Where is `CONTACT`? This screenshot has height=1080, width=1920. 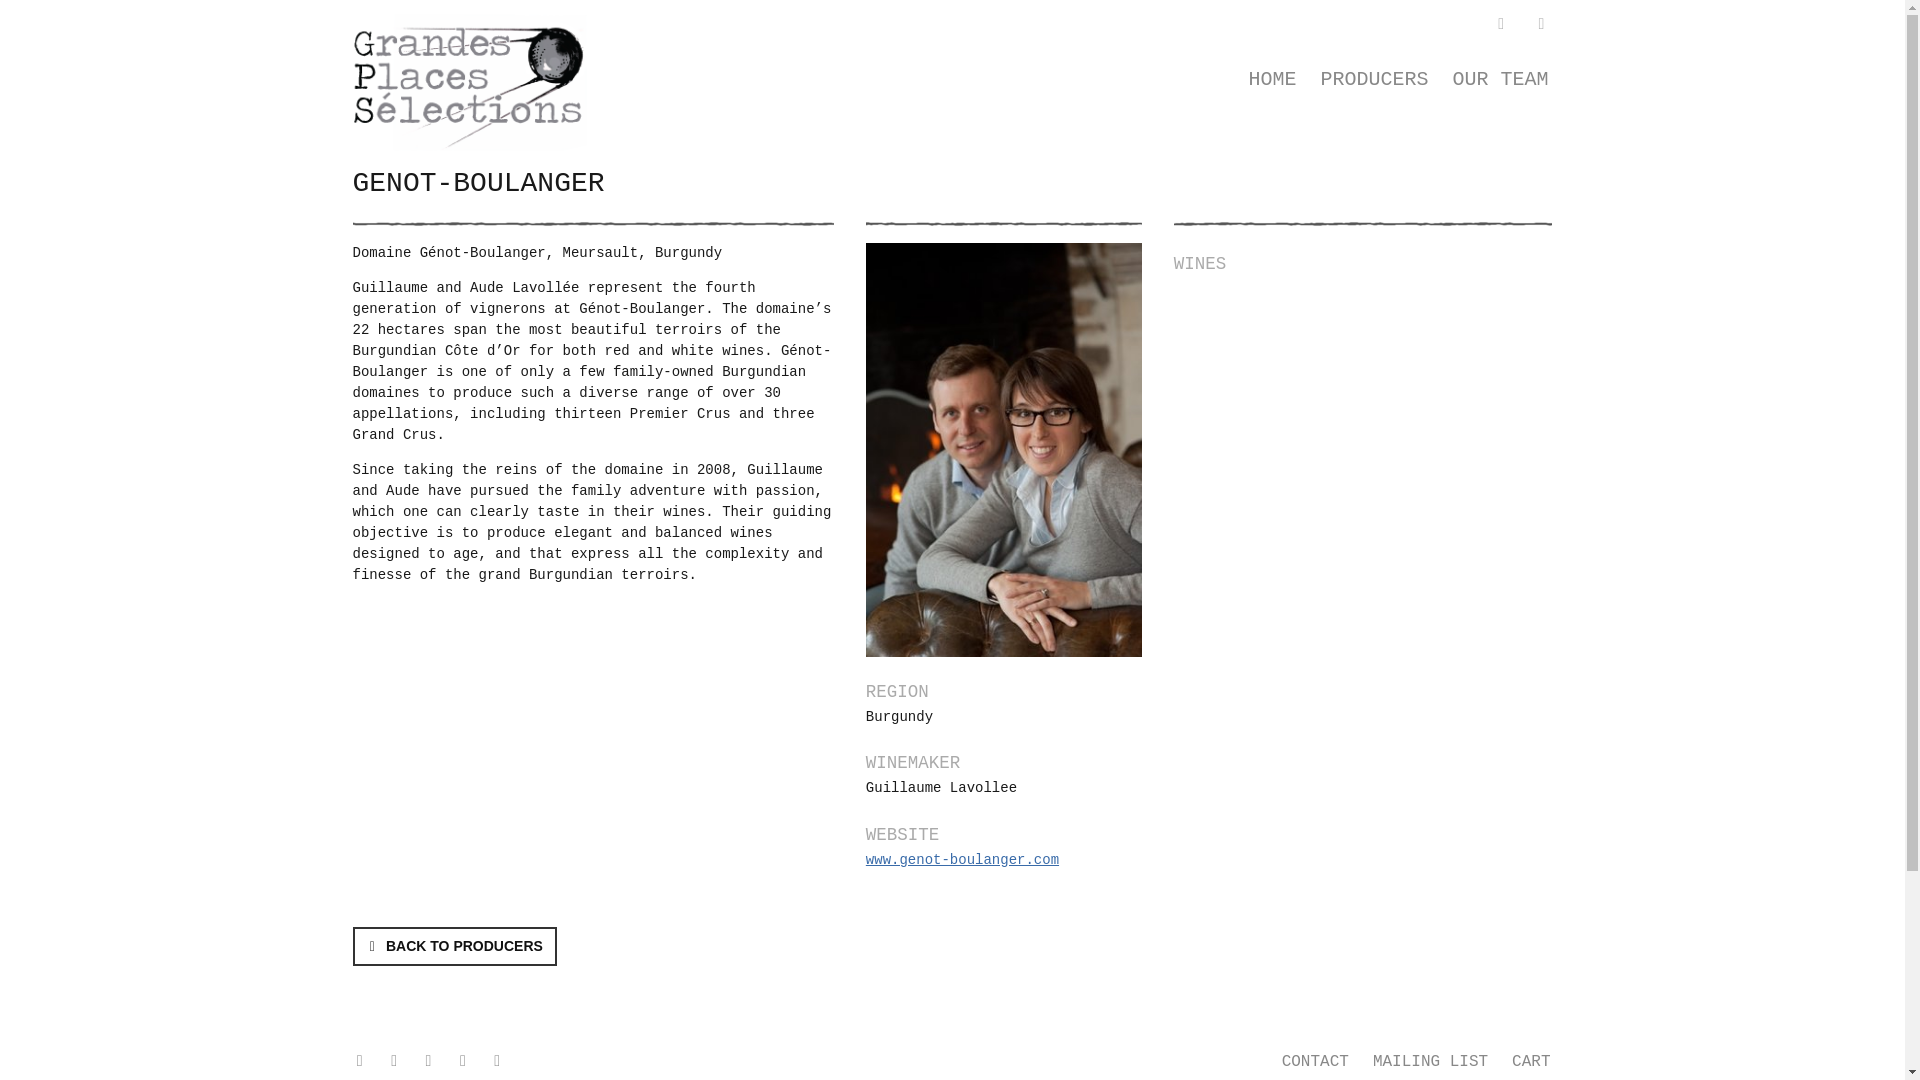
CONTACT is located at coordinates (1315, 1062).